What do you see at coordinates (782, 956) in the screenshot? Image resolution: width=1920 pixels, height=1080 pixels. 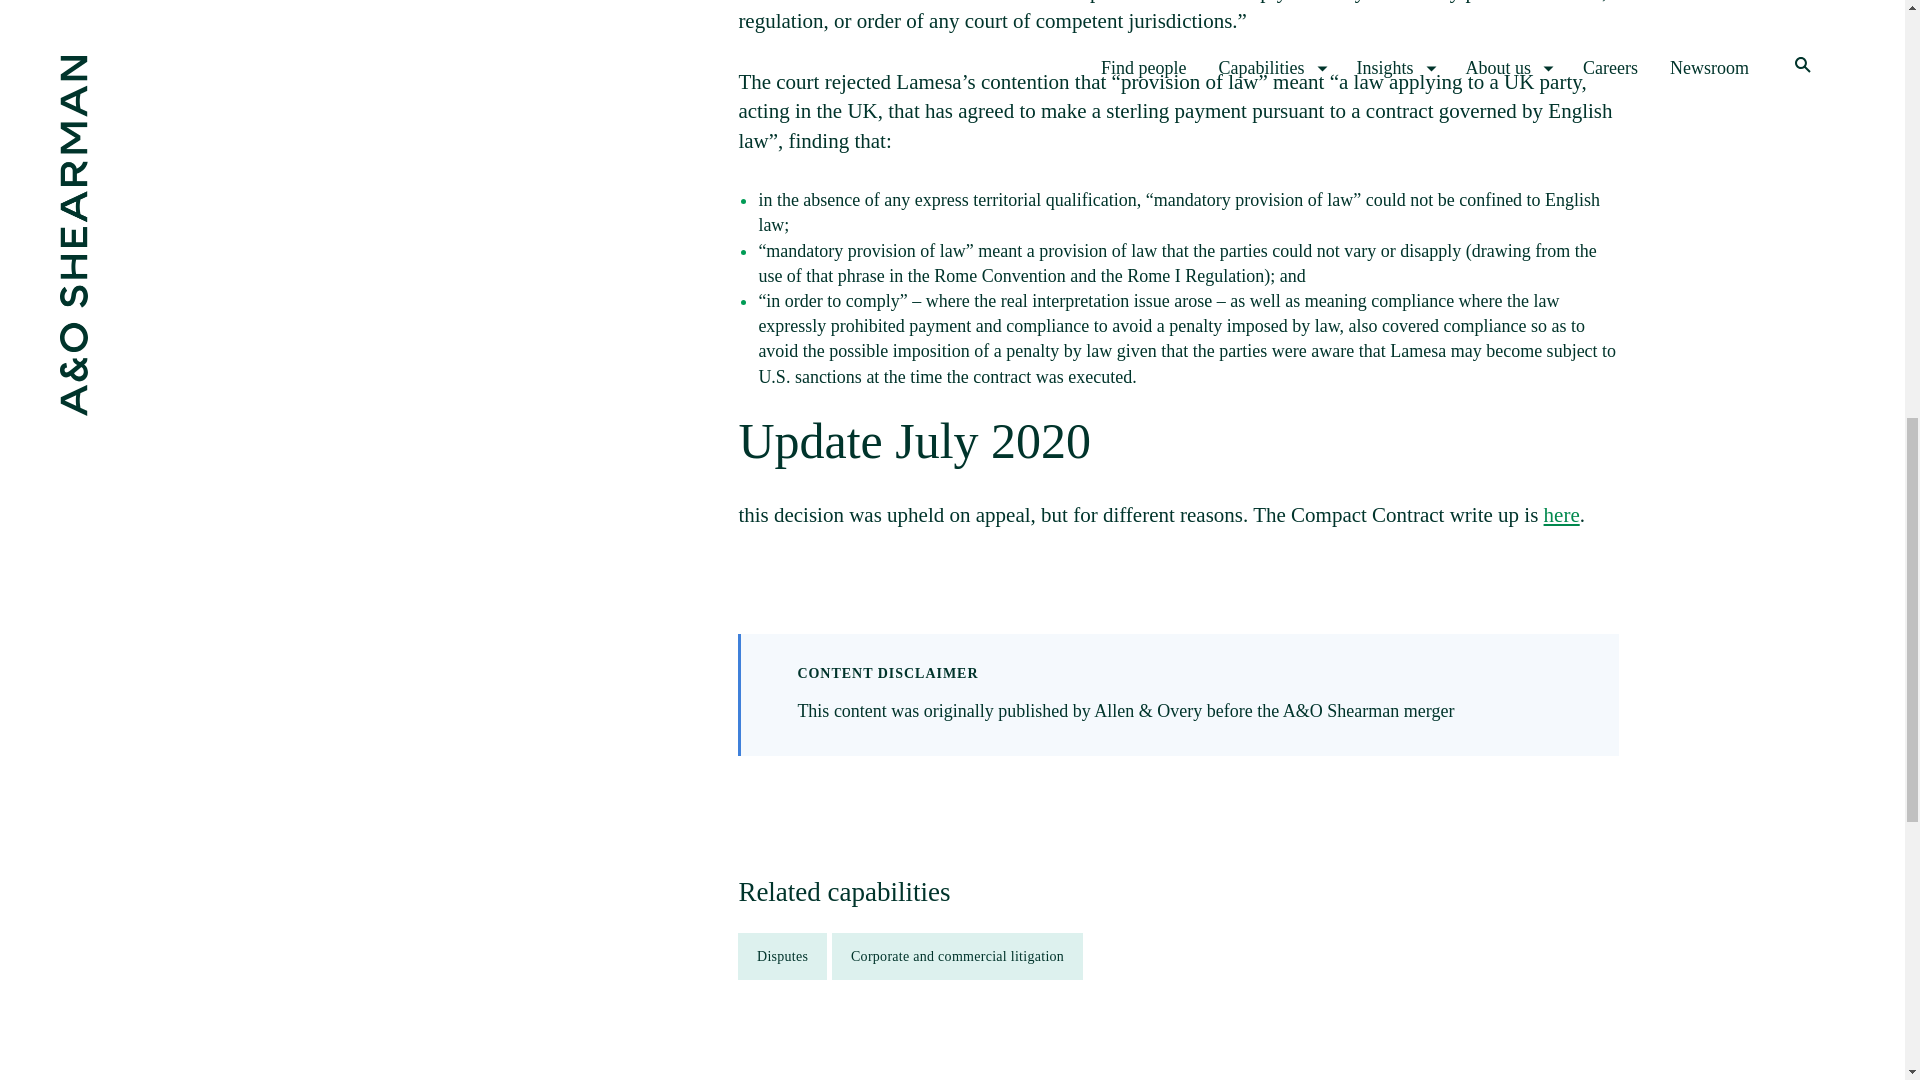 I see `Disputes` at bounding box center [782, 956].